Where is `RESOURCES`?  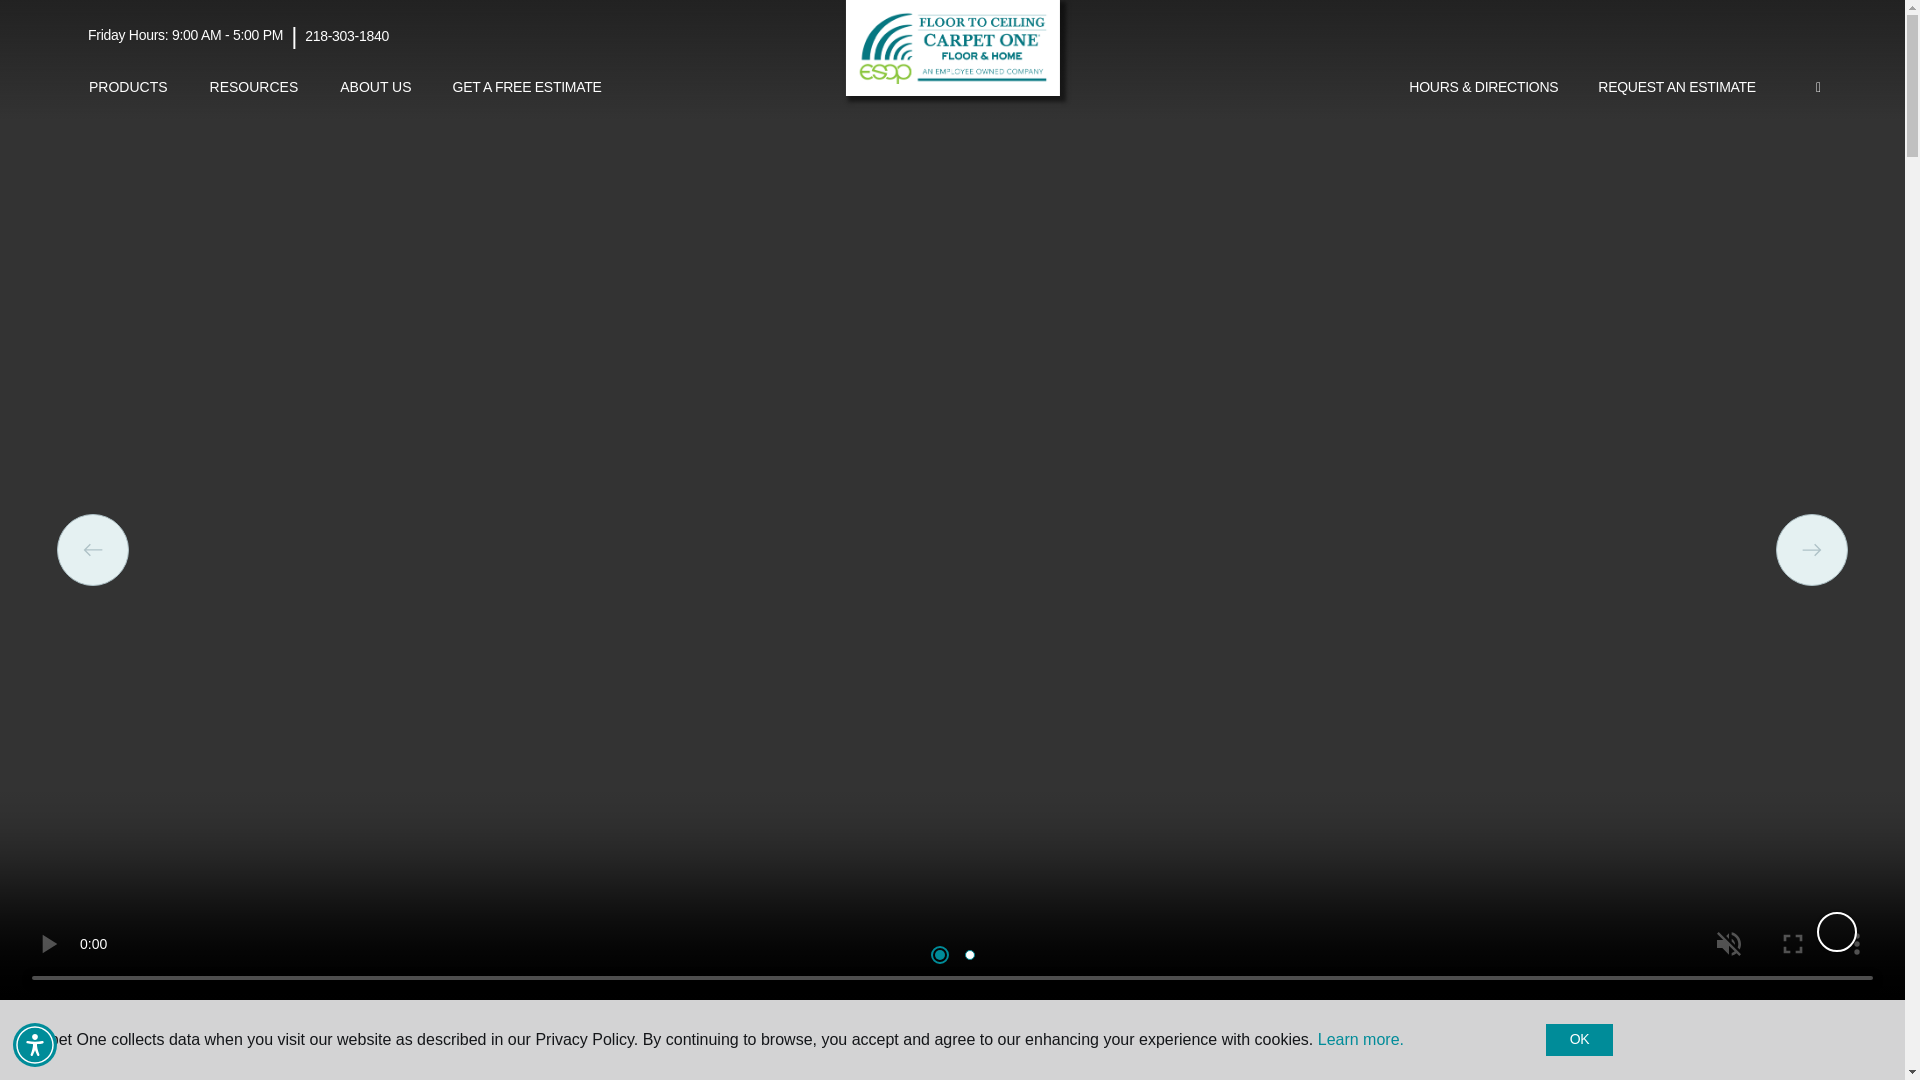 RESOURCES is located at coordinates (254, 87).